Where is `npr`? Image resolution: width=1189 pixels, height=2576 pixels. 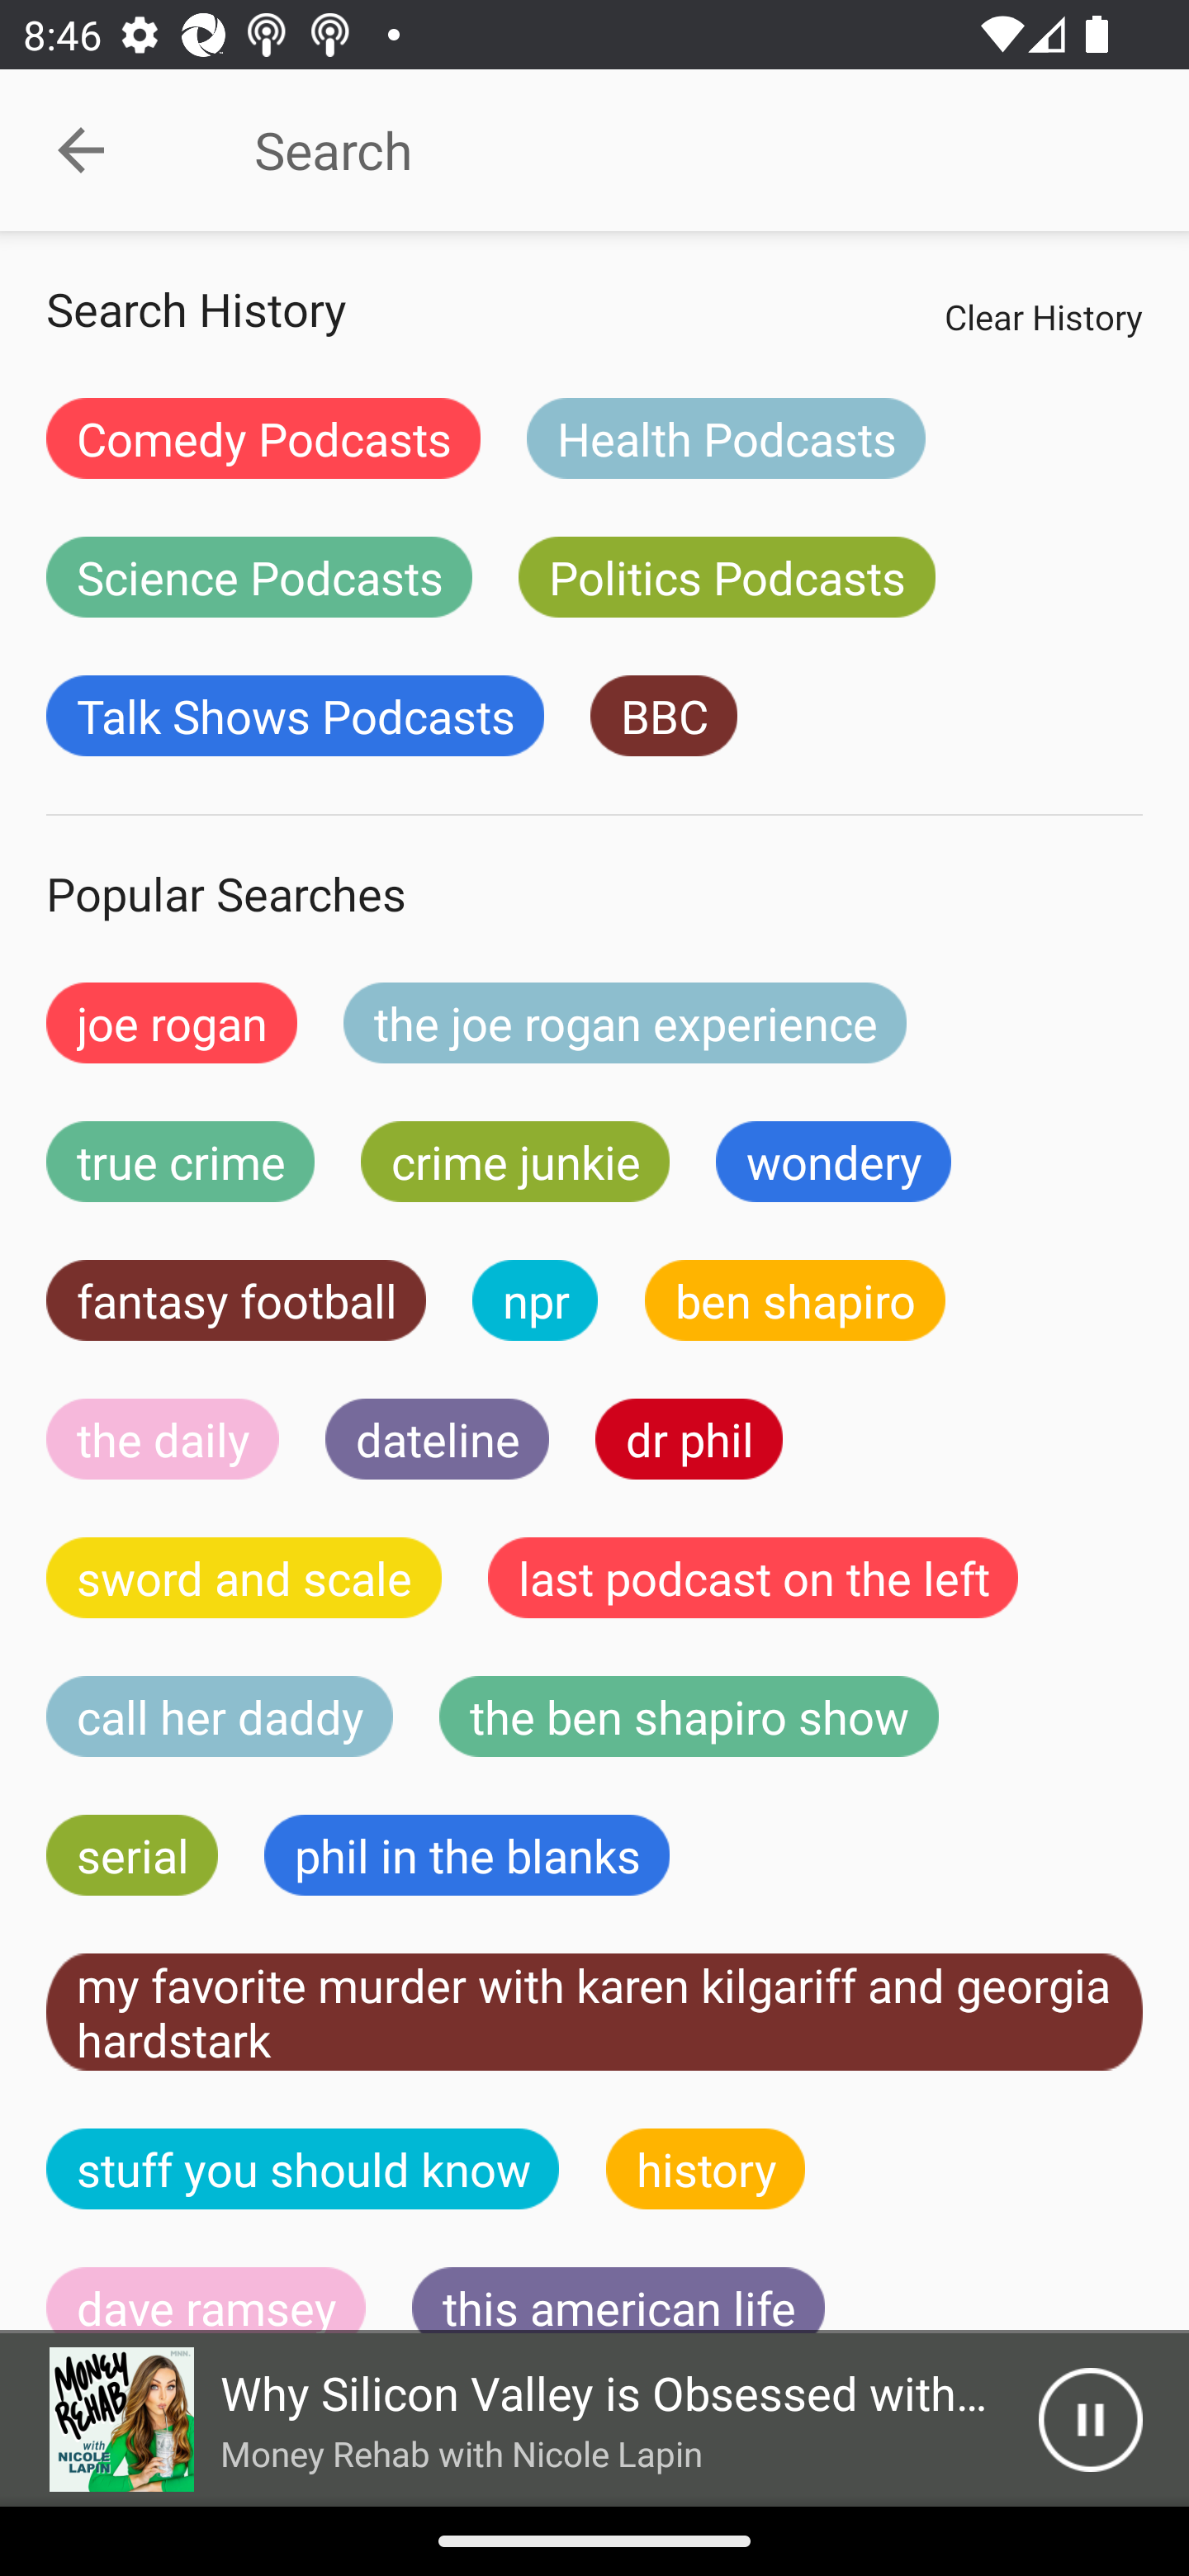 npr is located at coordinates (535, 1300).